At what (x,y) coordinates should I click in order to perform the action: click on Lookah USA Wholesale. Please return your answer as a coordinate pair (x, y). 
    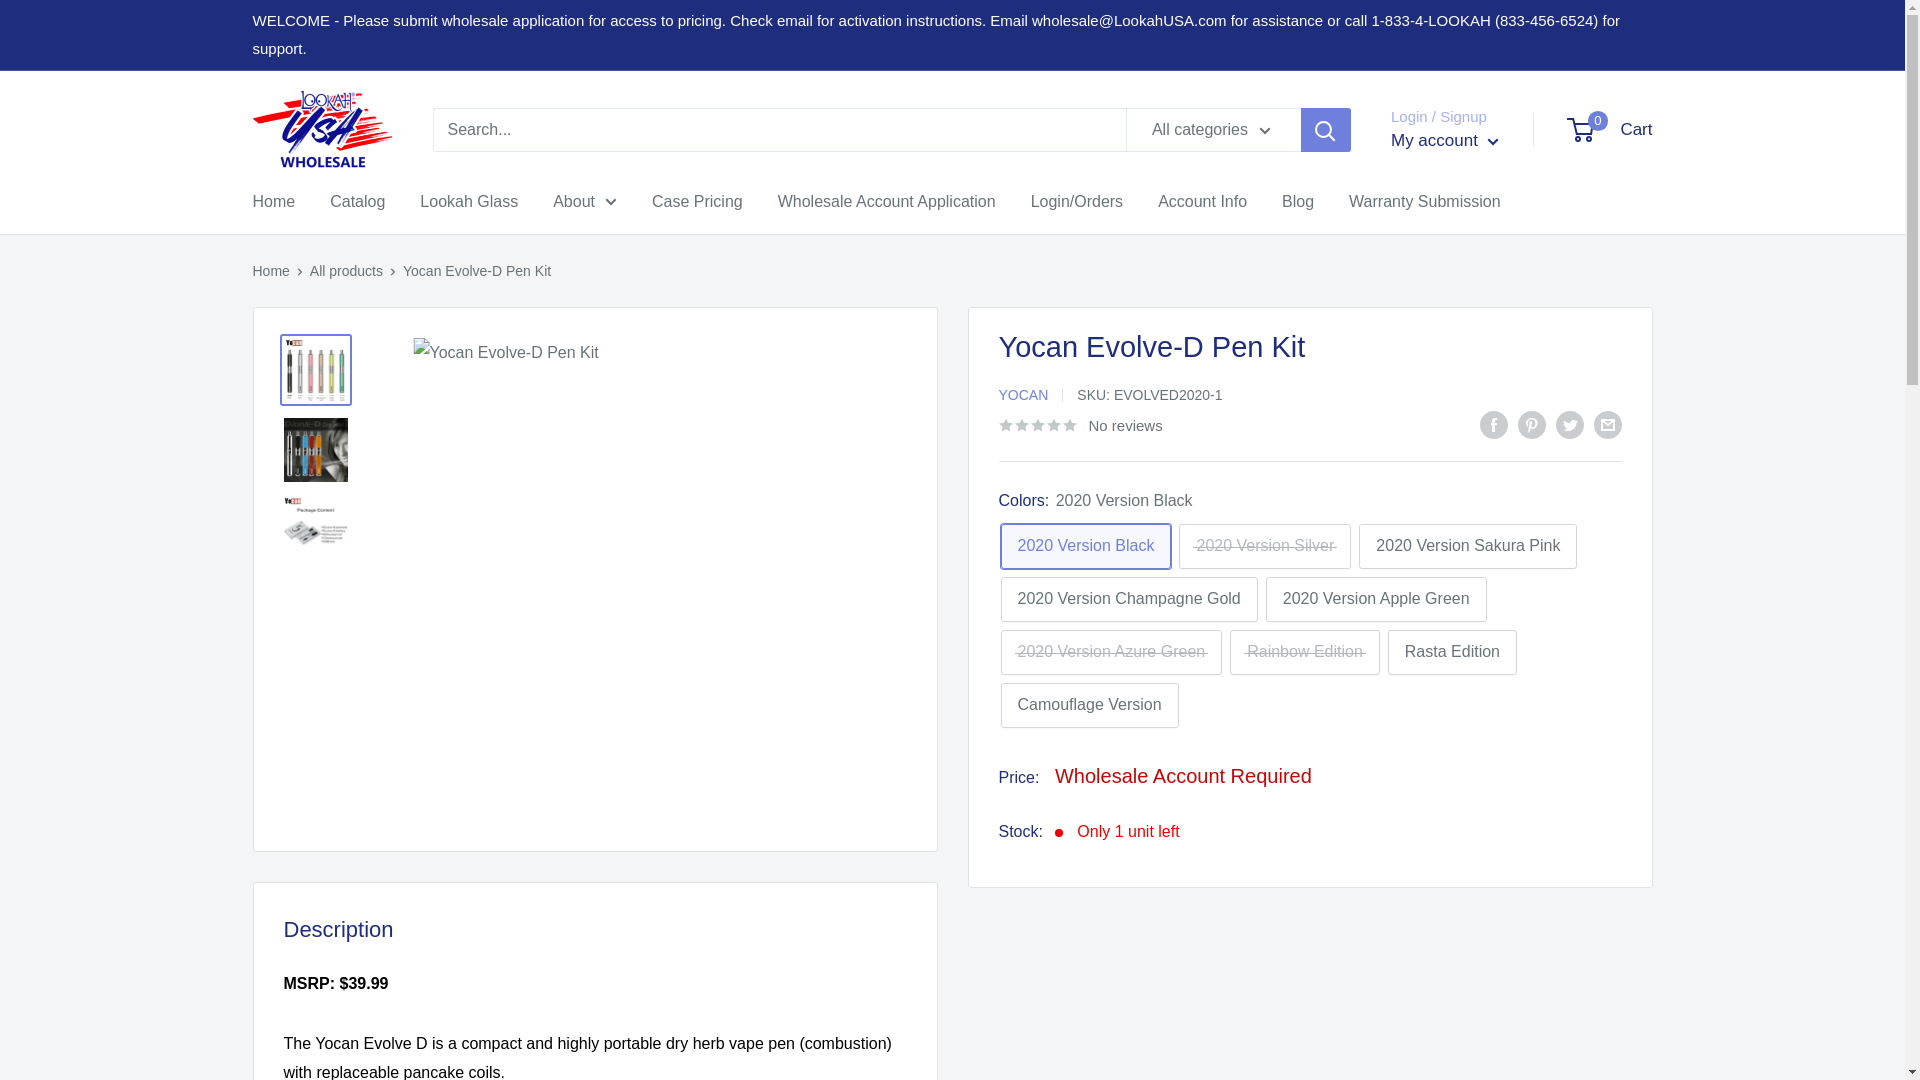
    Looking at the image, I should click on (1086, 546).